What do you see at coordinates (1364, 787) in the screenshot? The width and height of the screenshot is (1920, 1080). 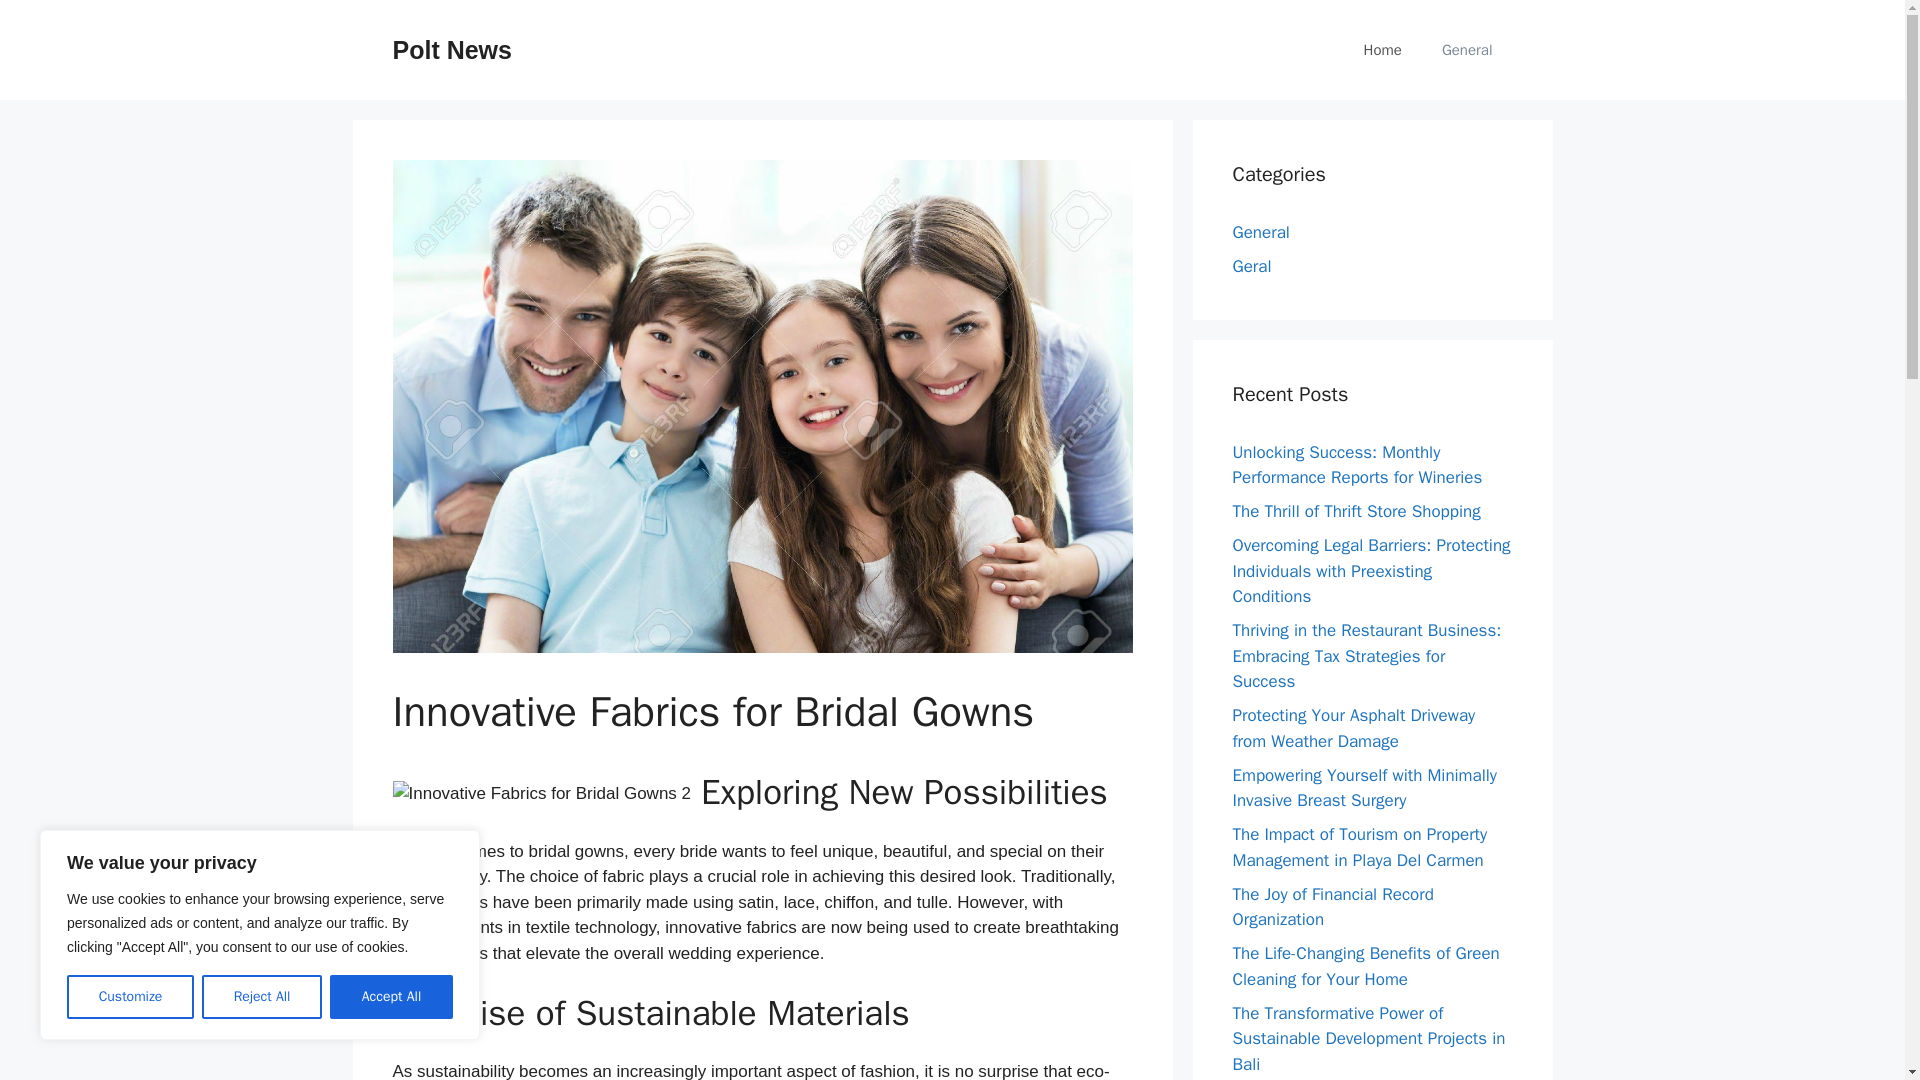 I see `Empowering Yourself with Minimally Invasive Breast Surgery` at bounding box center [1364, 787].